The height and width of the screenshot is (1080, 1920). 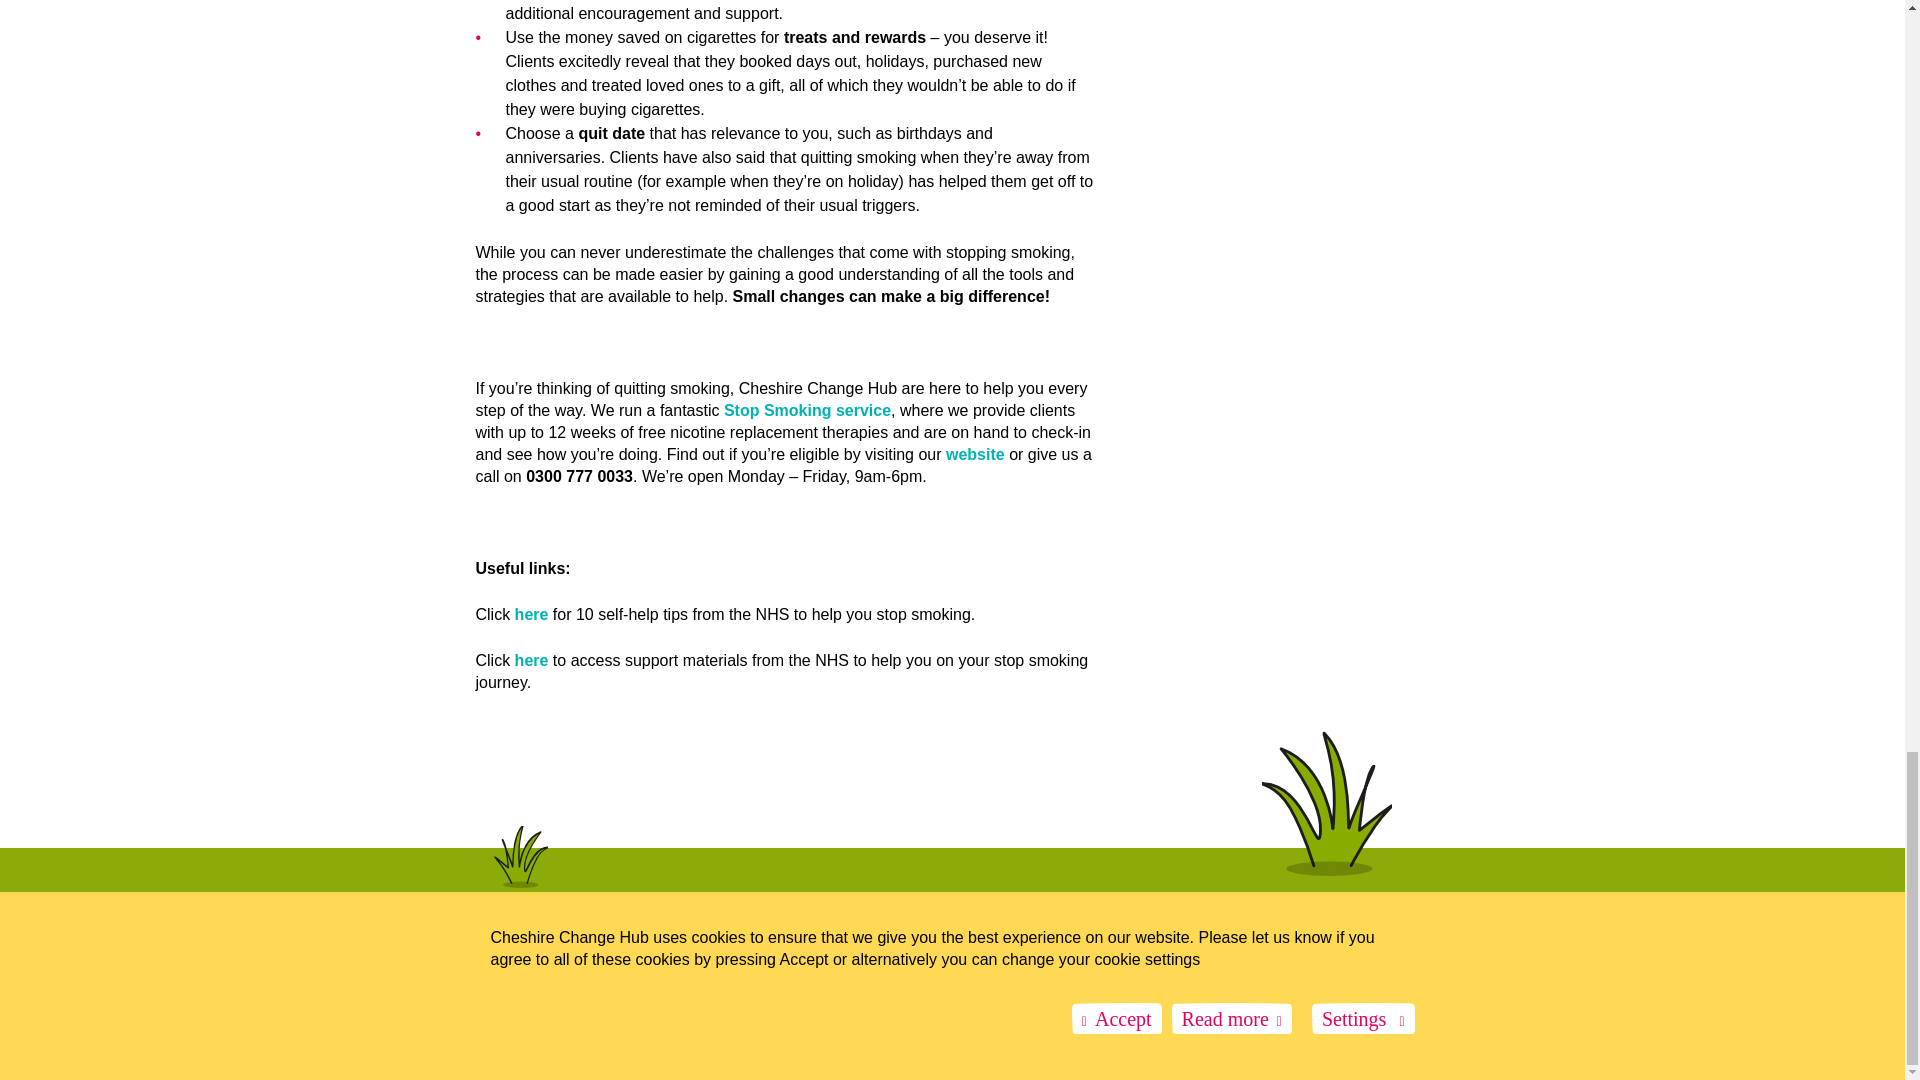 What do you see at coordinates (499, 978) in the screenshot?
I see `Partners` at bounding box center [499, 978].